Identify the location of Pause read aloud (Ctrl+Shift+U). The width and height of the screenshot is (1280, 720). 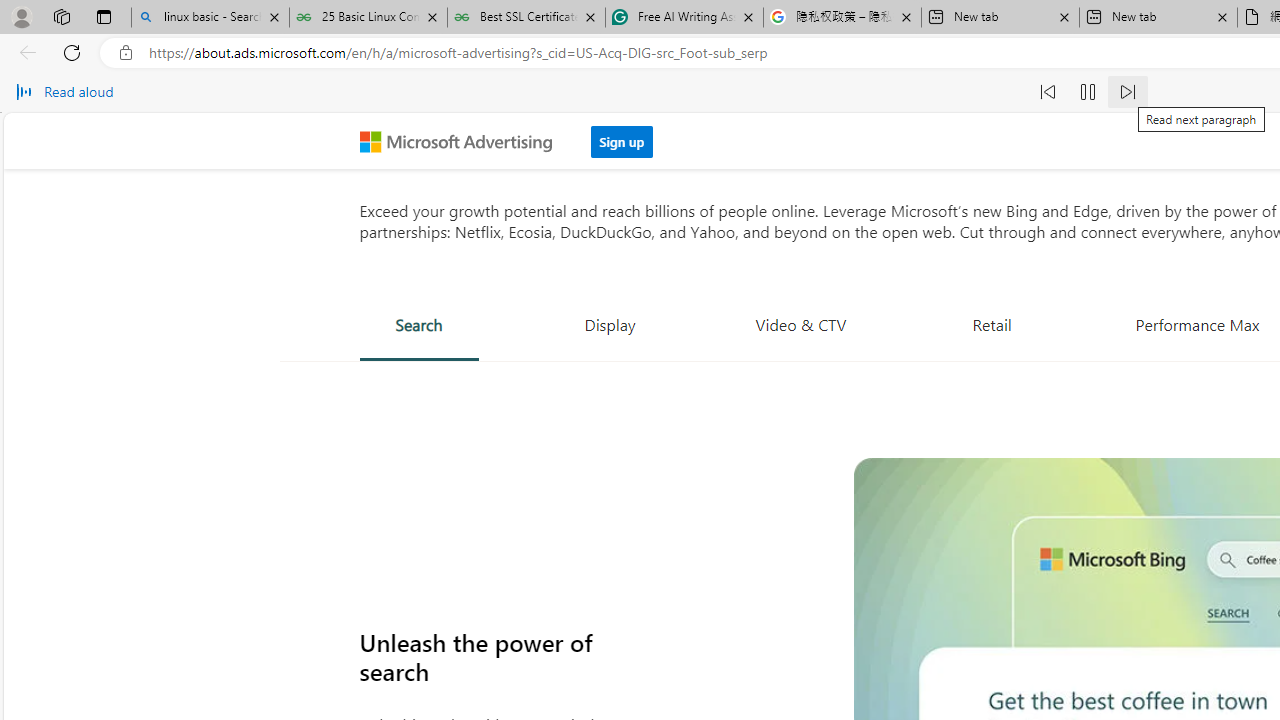
(1088, 92).